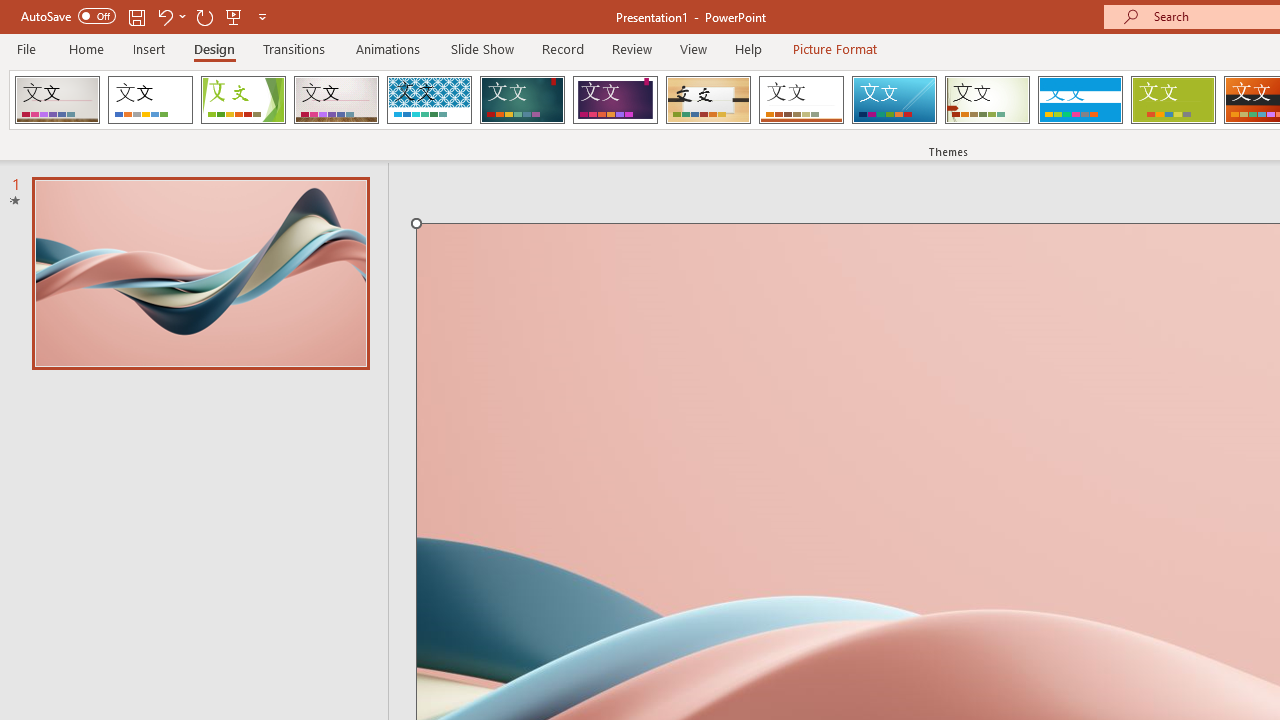  I want to click on Ion, so click(522, 100).